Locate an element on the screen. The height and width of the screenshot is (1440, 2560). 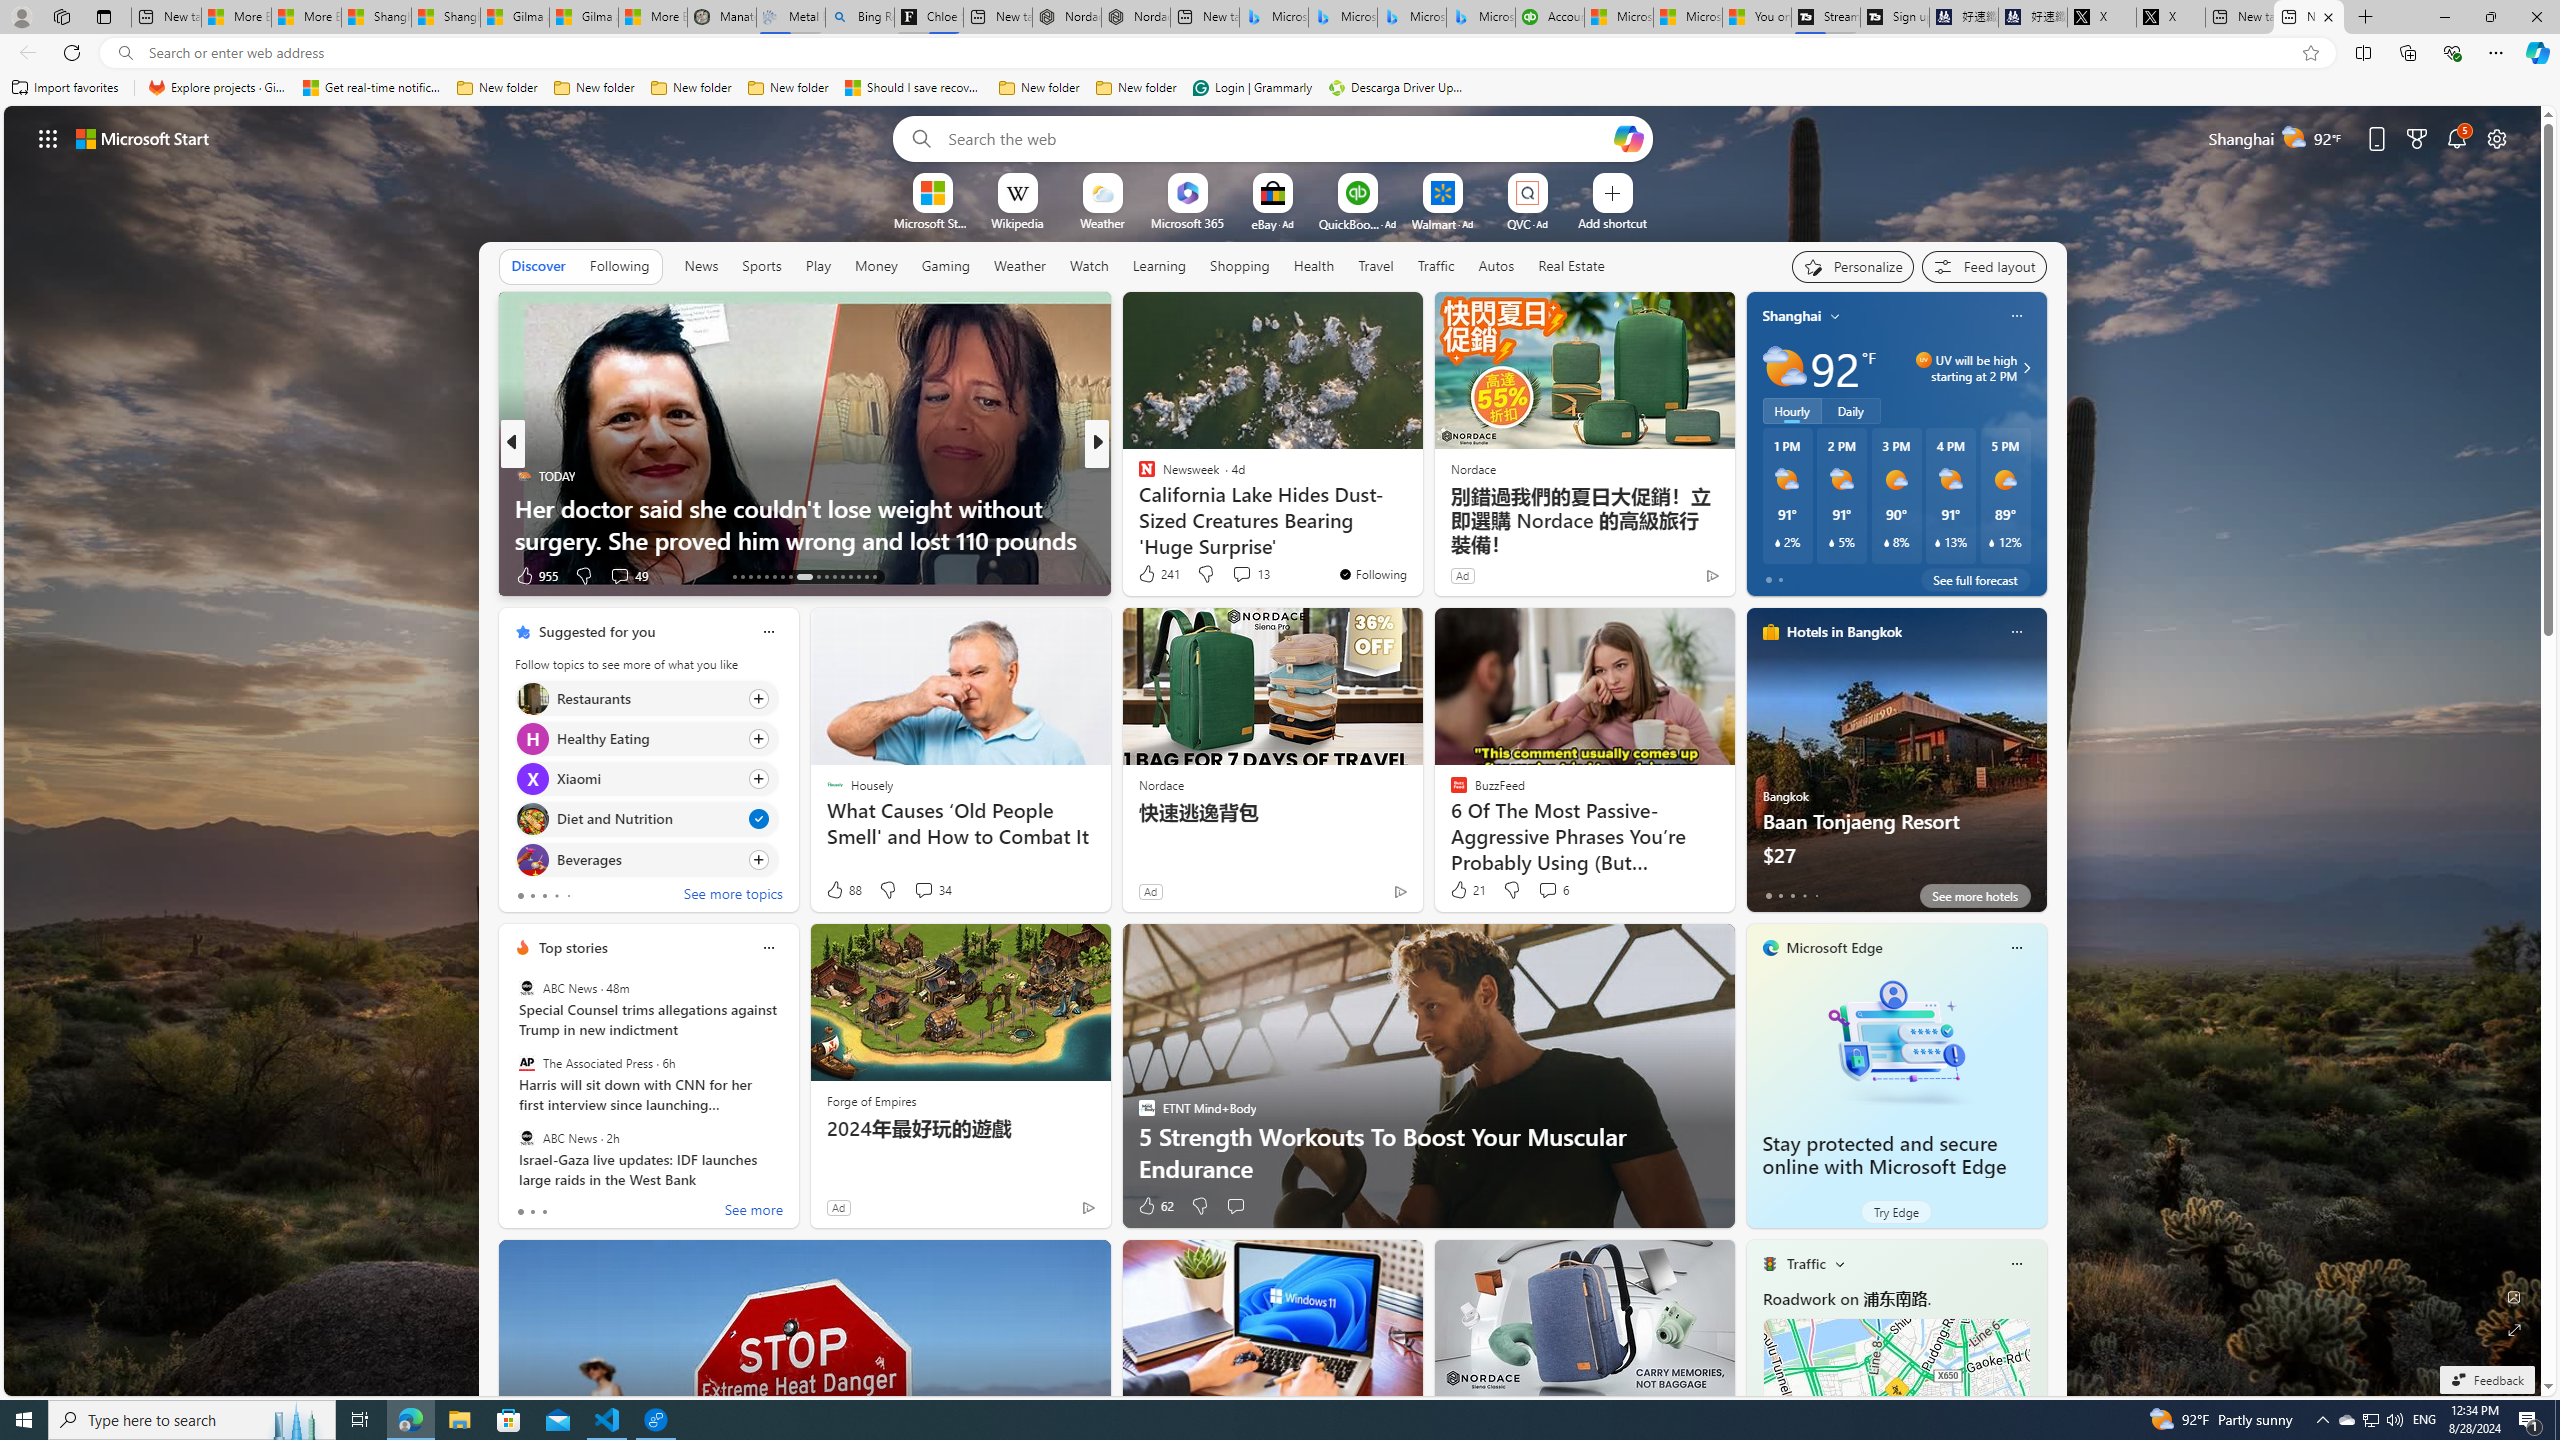
Try Edge is located at coordinates (1896, 1212).